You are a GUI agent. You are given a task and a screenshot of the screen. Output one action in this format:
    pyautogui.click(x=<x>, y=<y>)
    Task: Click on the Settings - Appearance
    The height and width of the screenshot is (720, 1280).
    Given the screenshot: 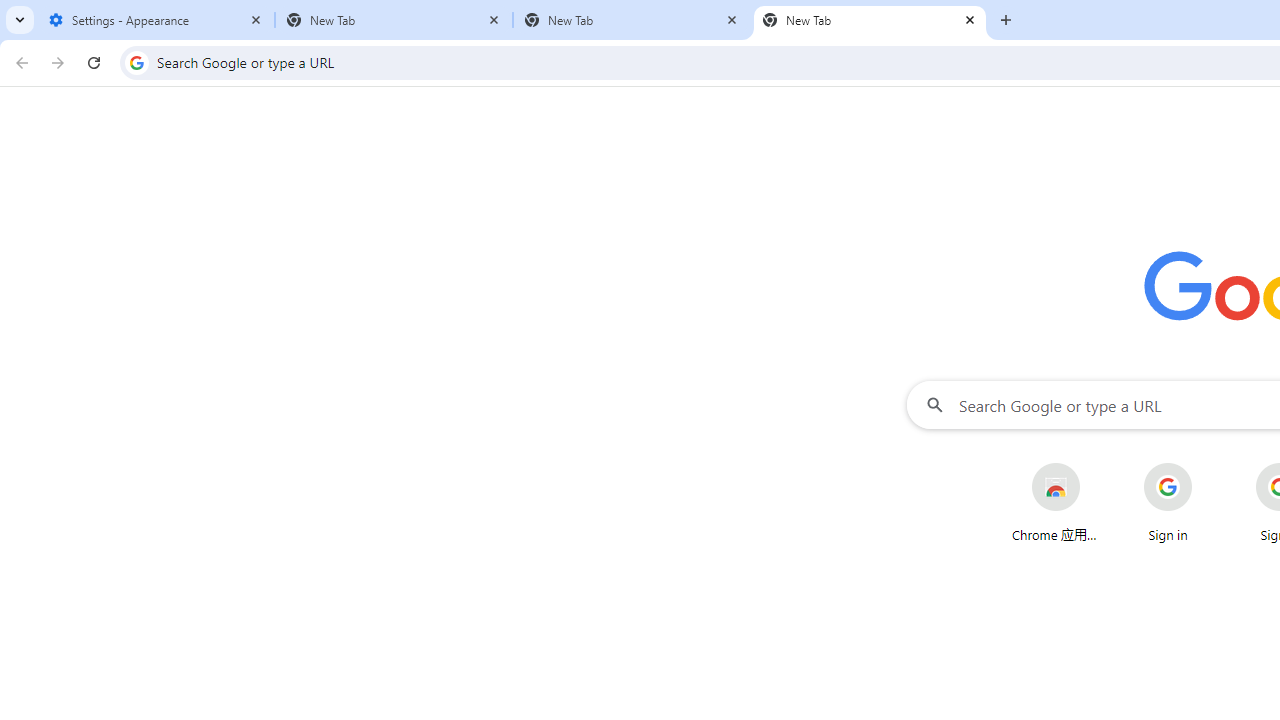 What is the action you would take?
    pyautogui.click(x=156, y=20)
    